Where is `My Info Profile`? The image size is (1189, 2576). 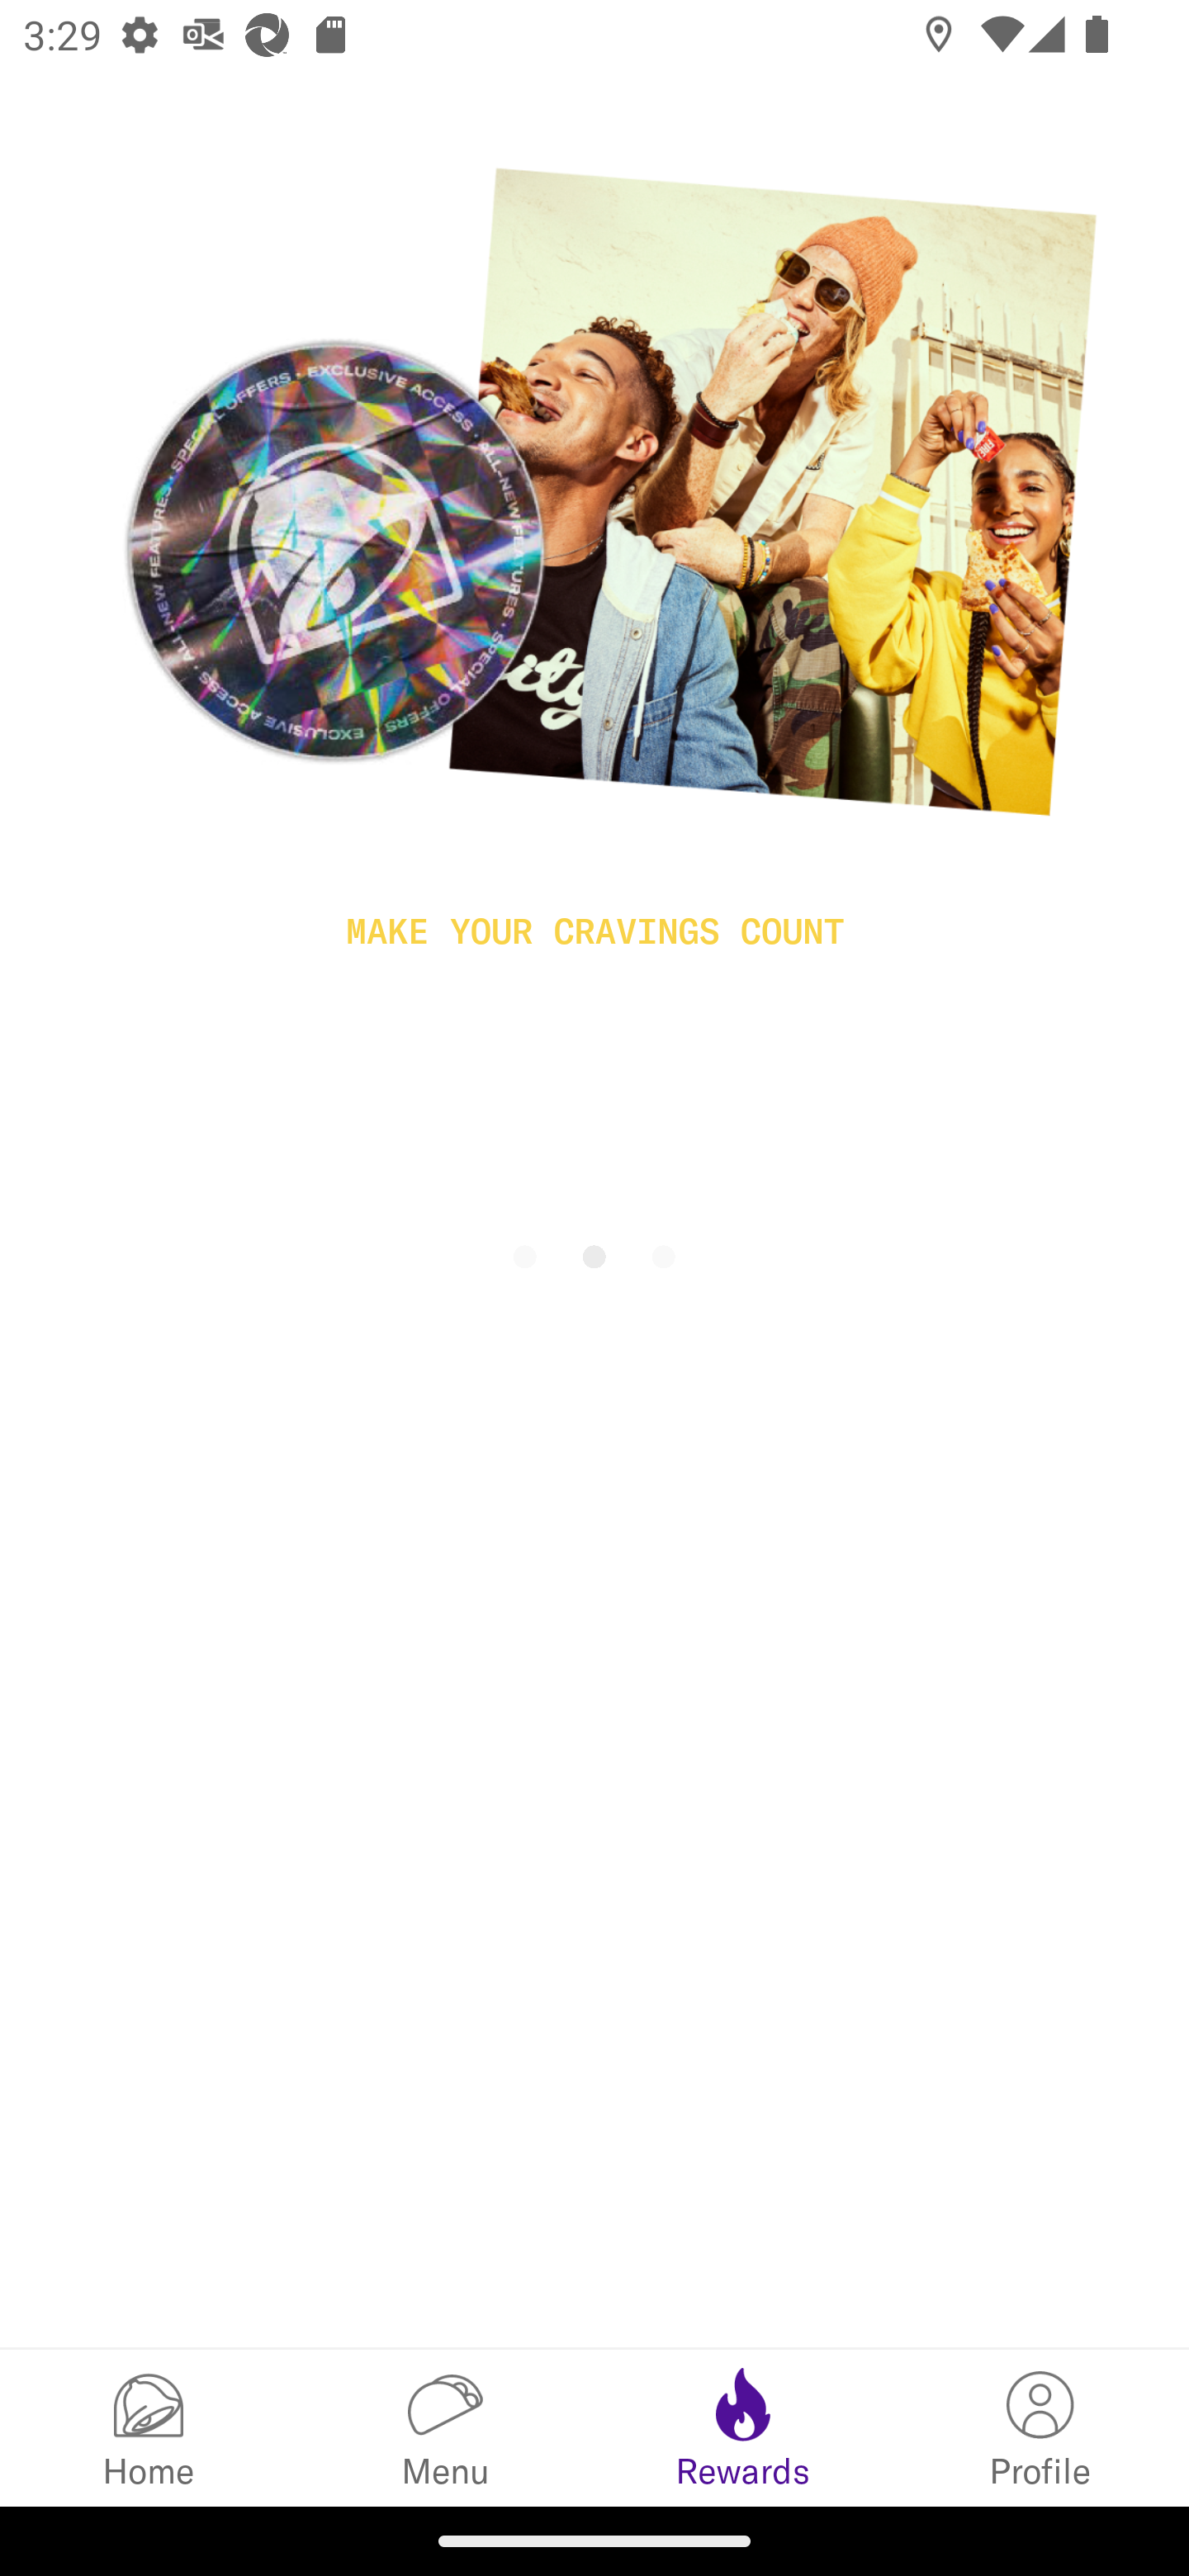
My Info Profile is located at coordinates (1040, 2426).